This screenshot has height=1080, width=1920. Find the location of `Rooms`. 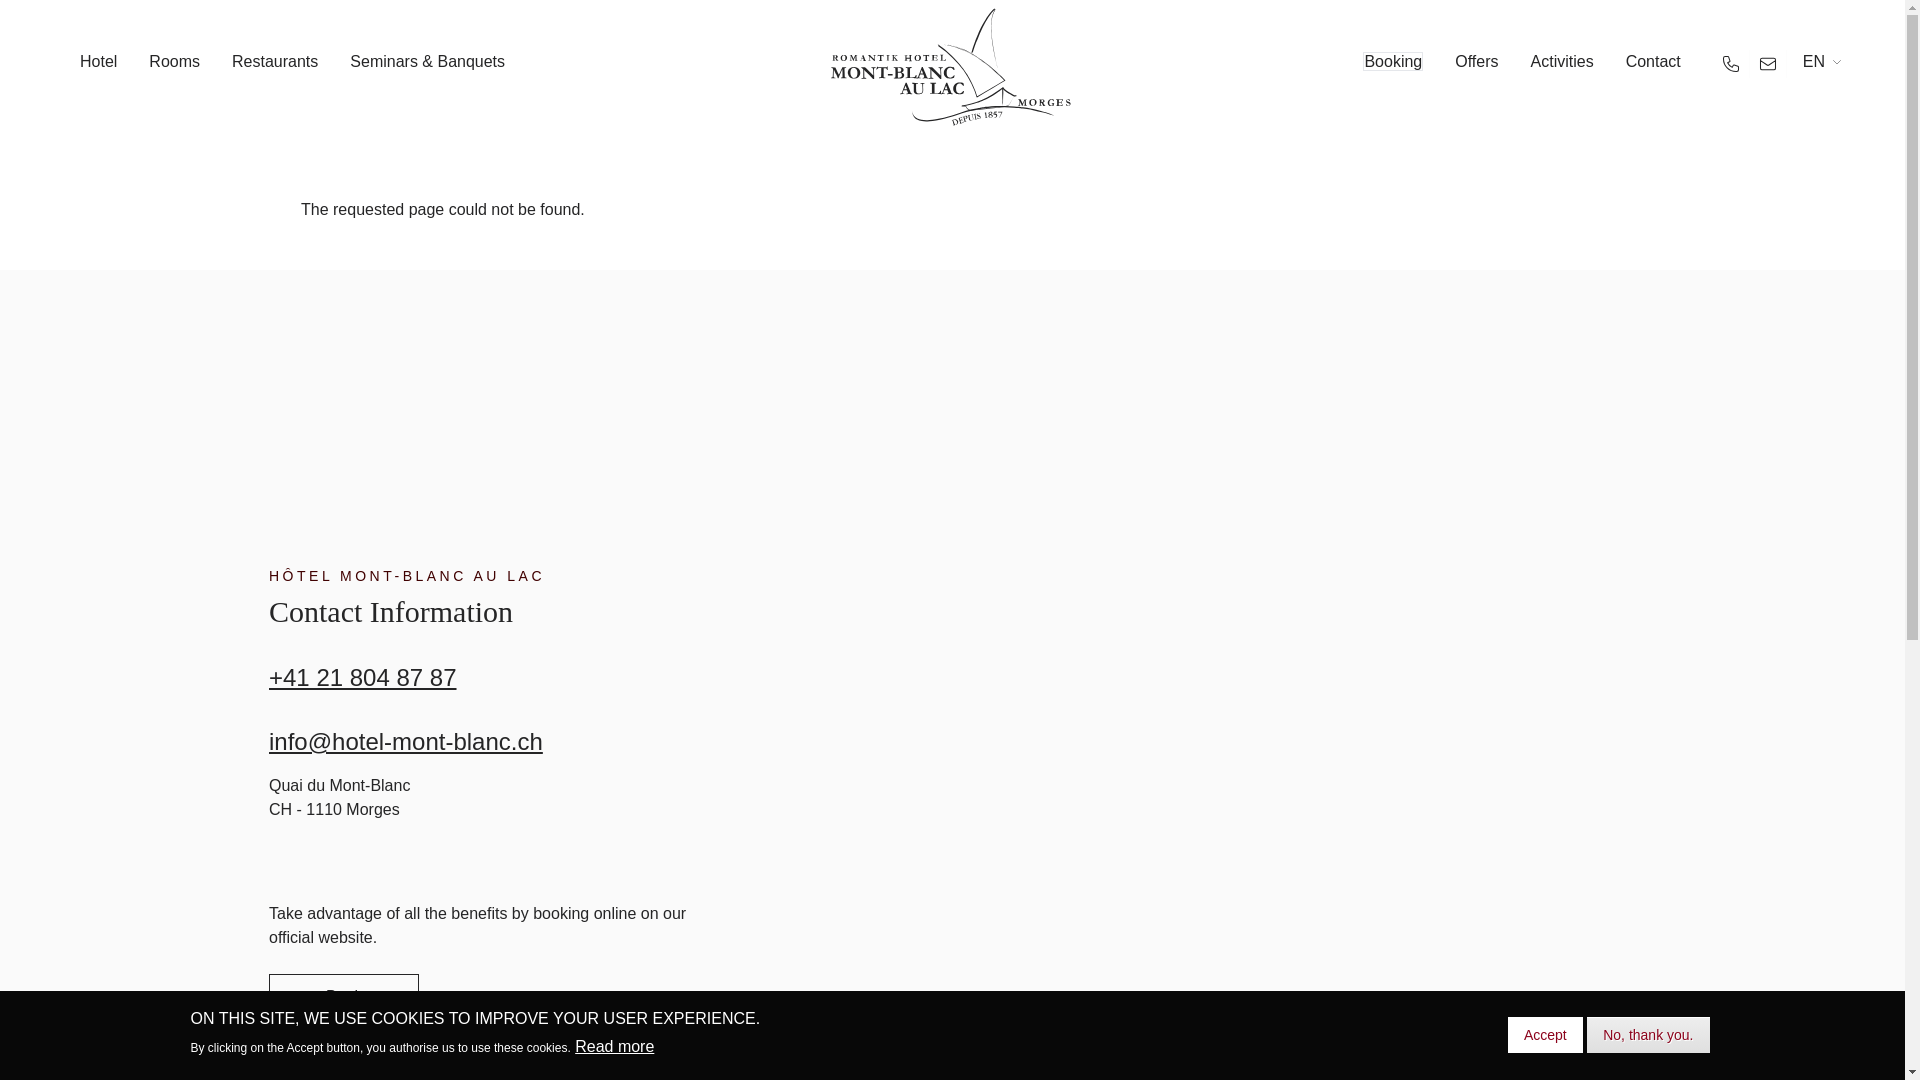

Rooms is located at coordinates (339, 796).